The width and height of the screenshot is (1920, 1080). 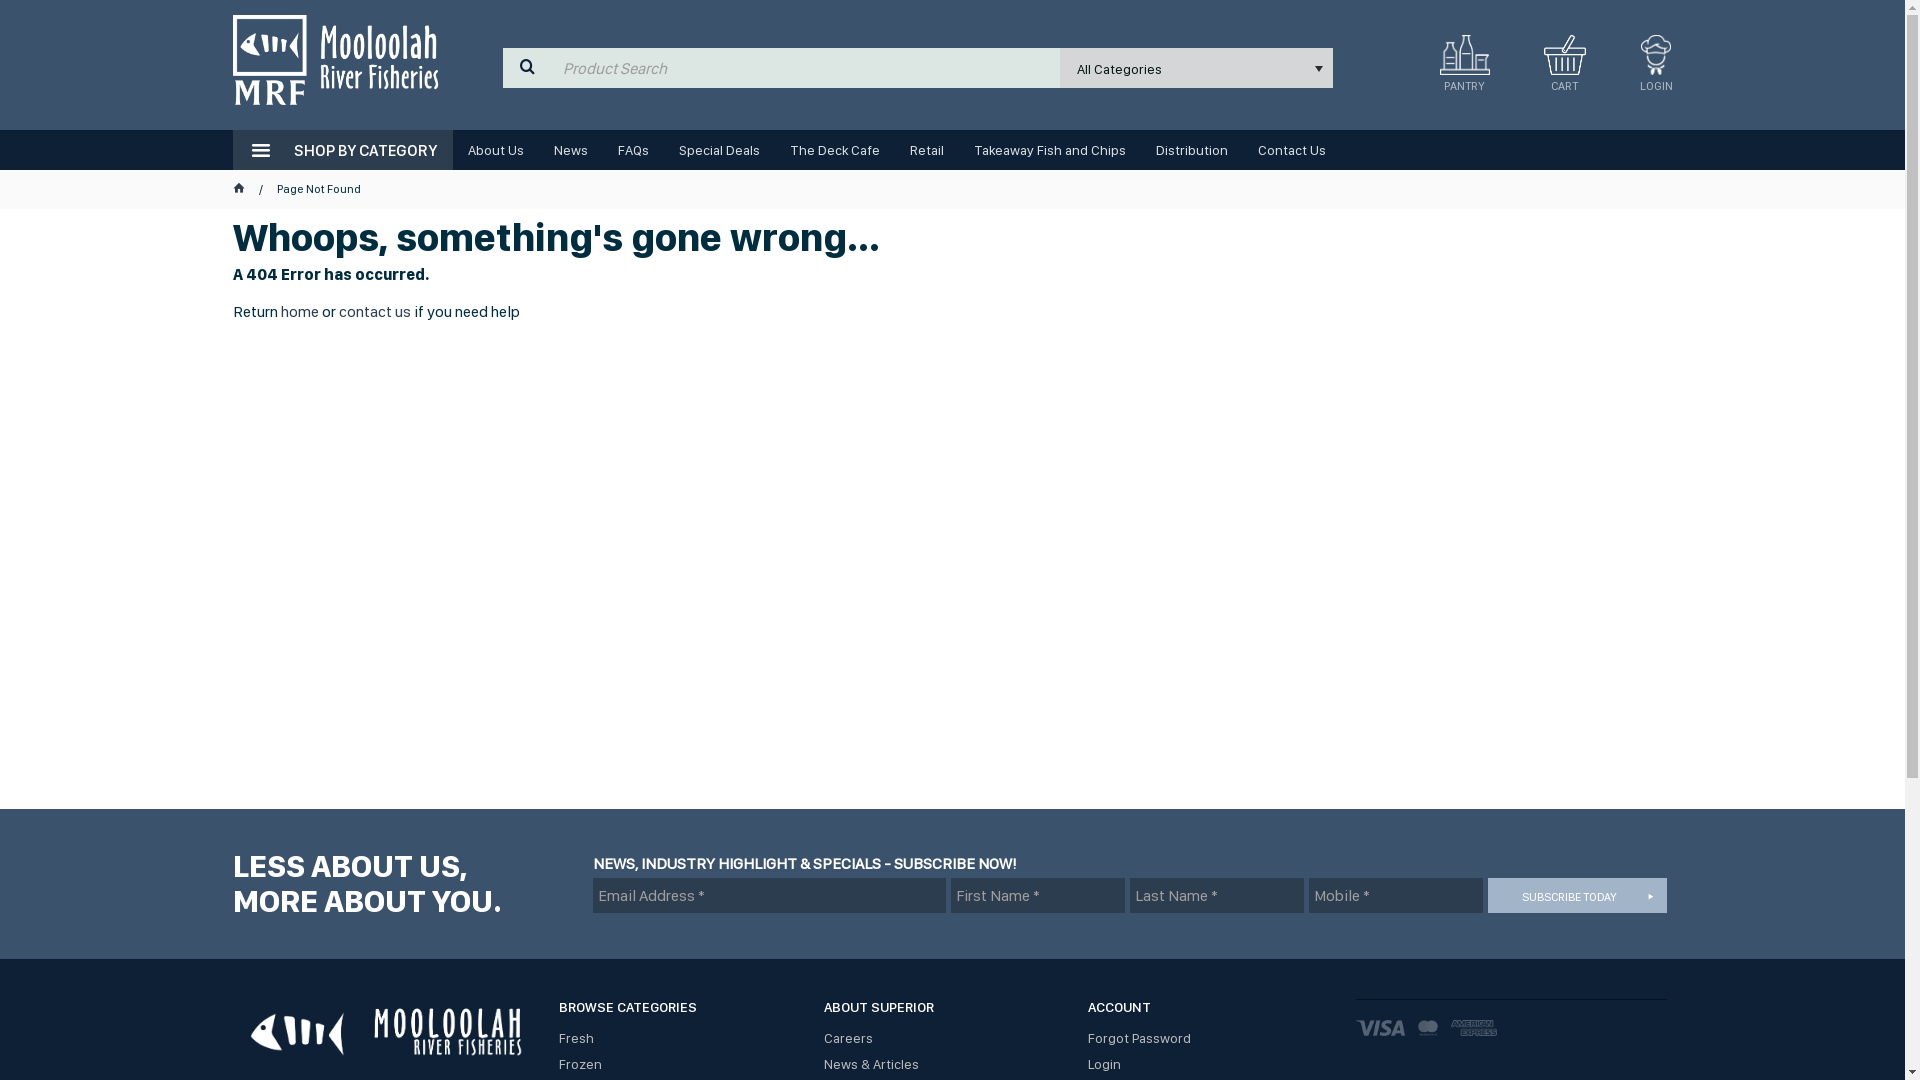 What do you see at coordinates (1656, 70) in the screenshot?
I see `LOGIN` at bounding box center [1656, 70].